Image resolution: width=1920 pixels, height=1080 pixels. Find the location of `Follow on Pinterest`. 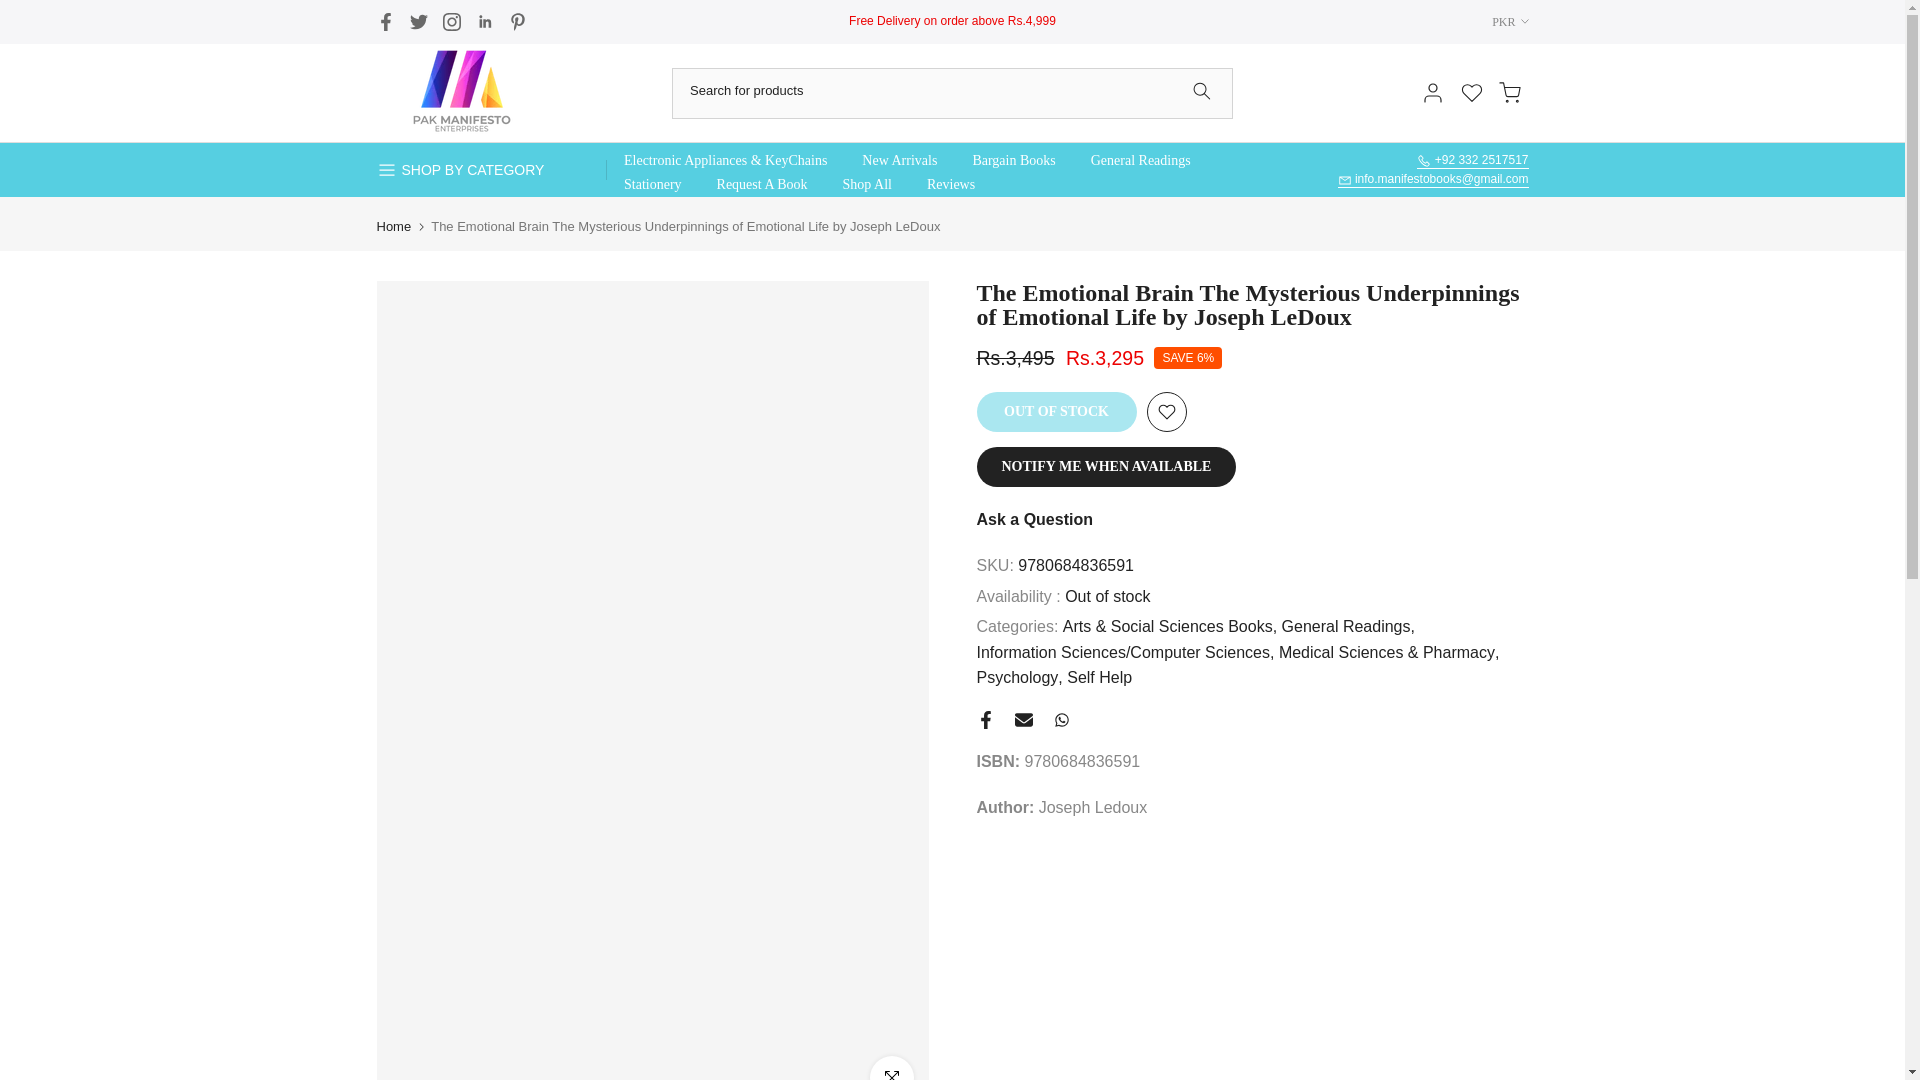

Follow on Pinterest is located at coordinates (517, 21).